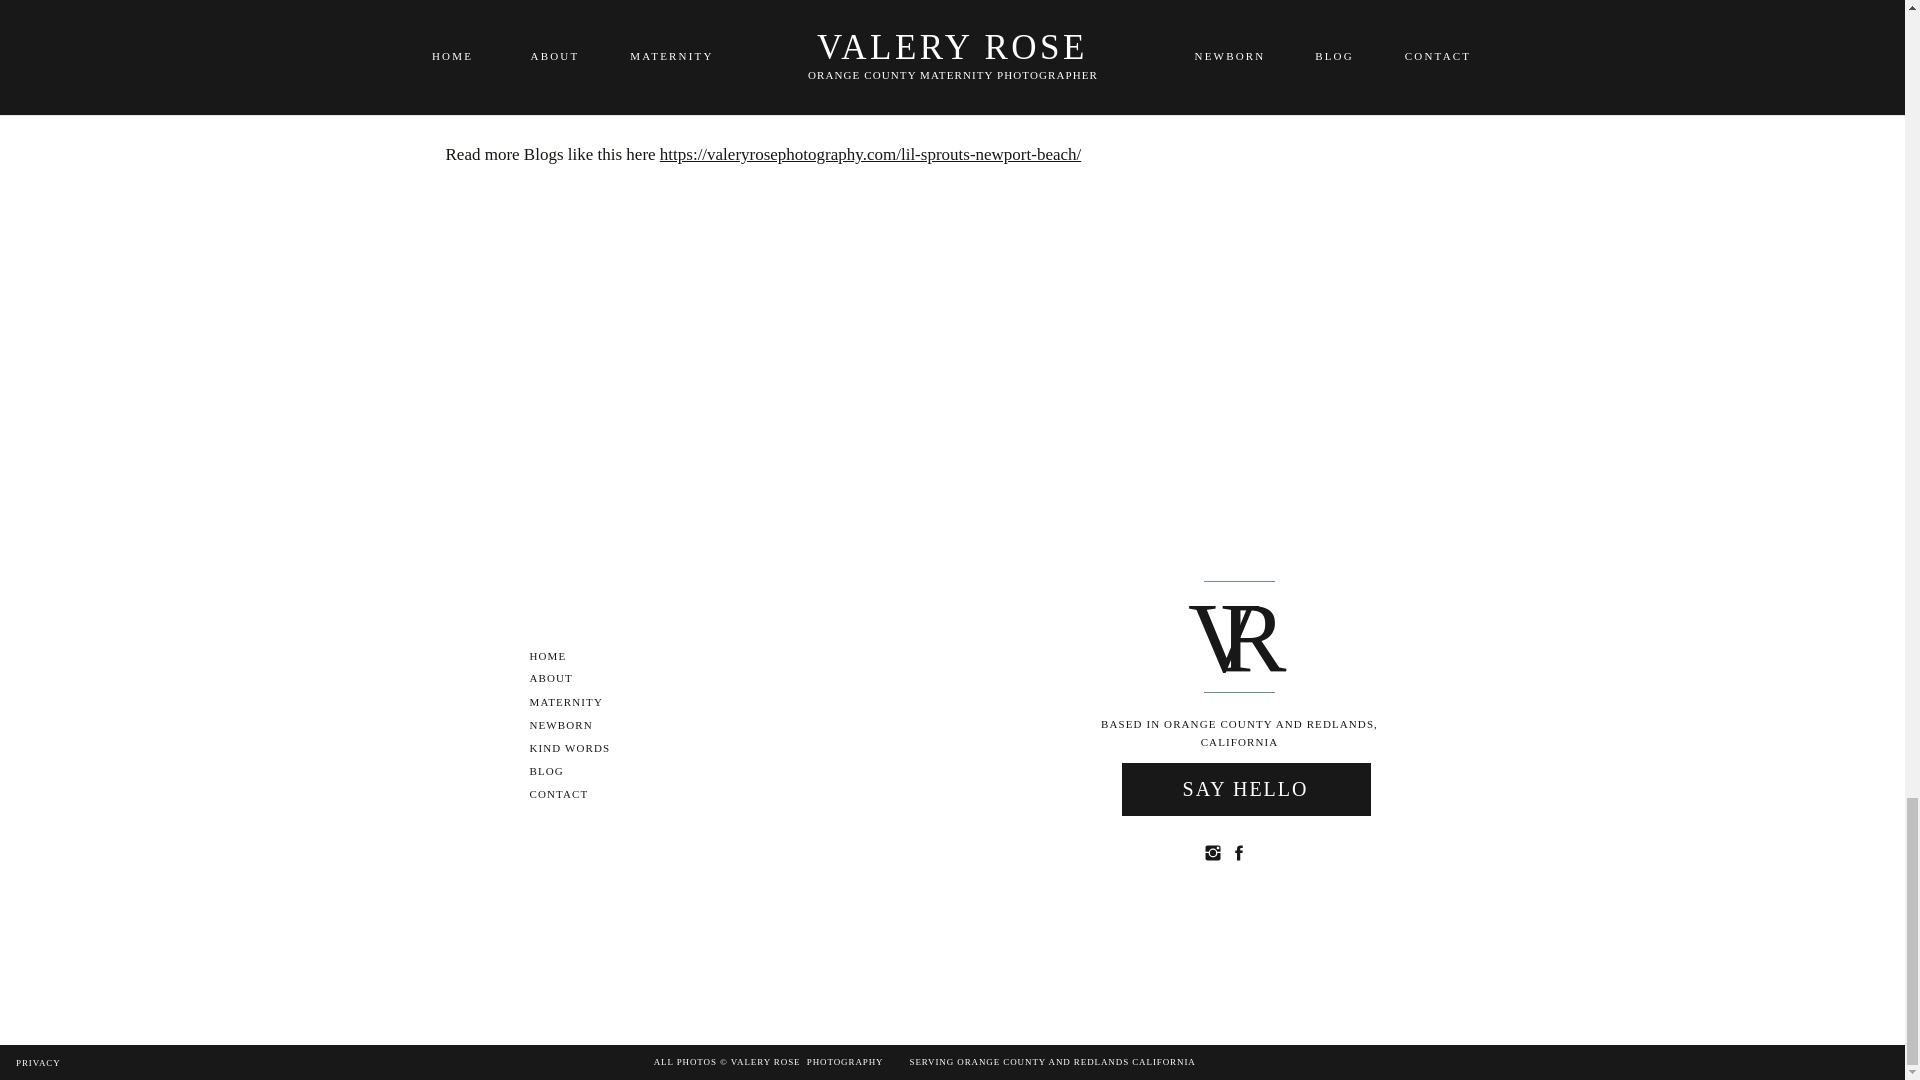 The image size is (1920, 1080). I want to click on ABOUT, so click(566, 678).